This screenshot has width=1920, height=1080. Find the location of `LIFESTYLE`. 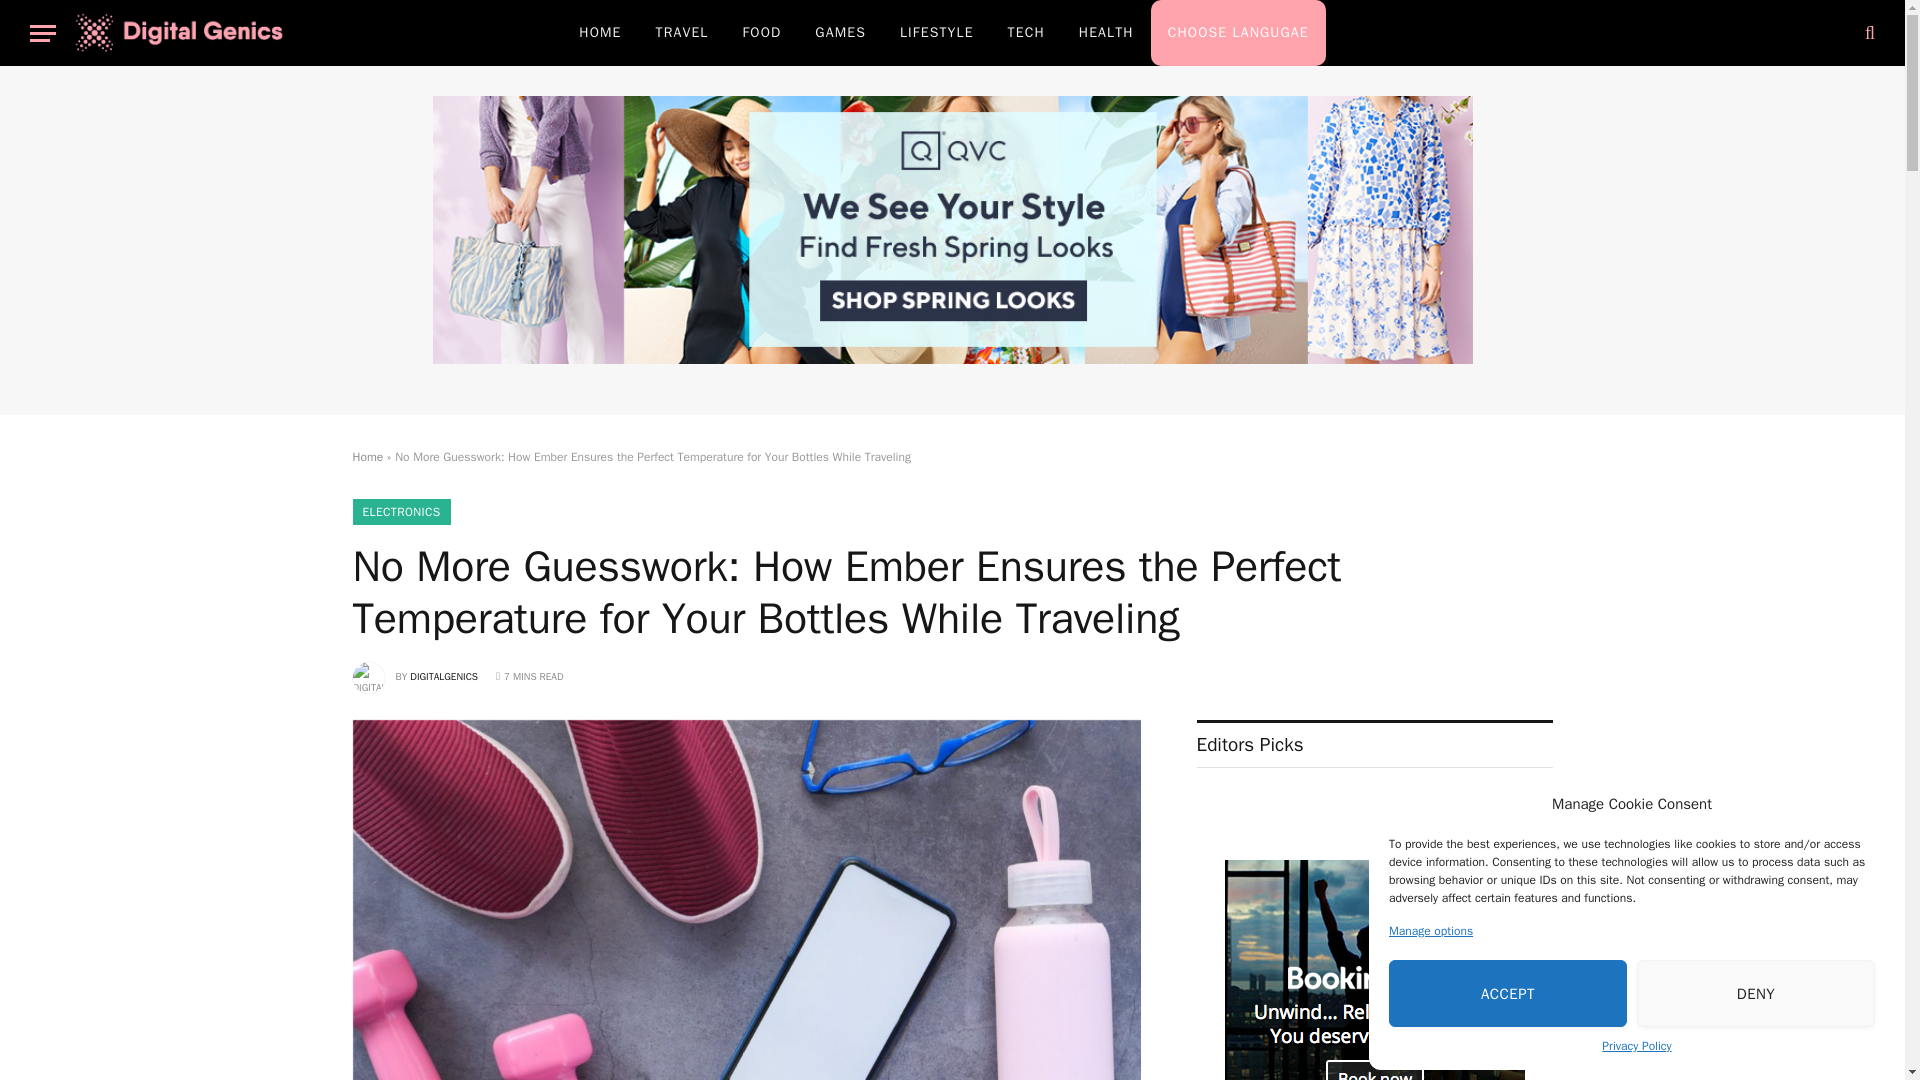

LIFESTYLE is located at coordinates (936, 32).